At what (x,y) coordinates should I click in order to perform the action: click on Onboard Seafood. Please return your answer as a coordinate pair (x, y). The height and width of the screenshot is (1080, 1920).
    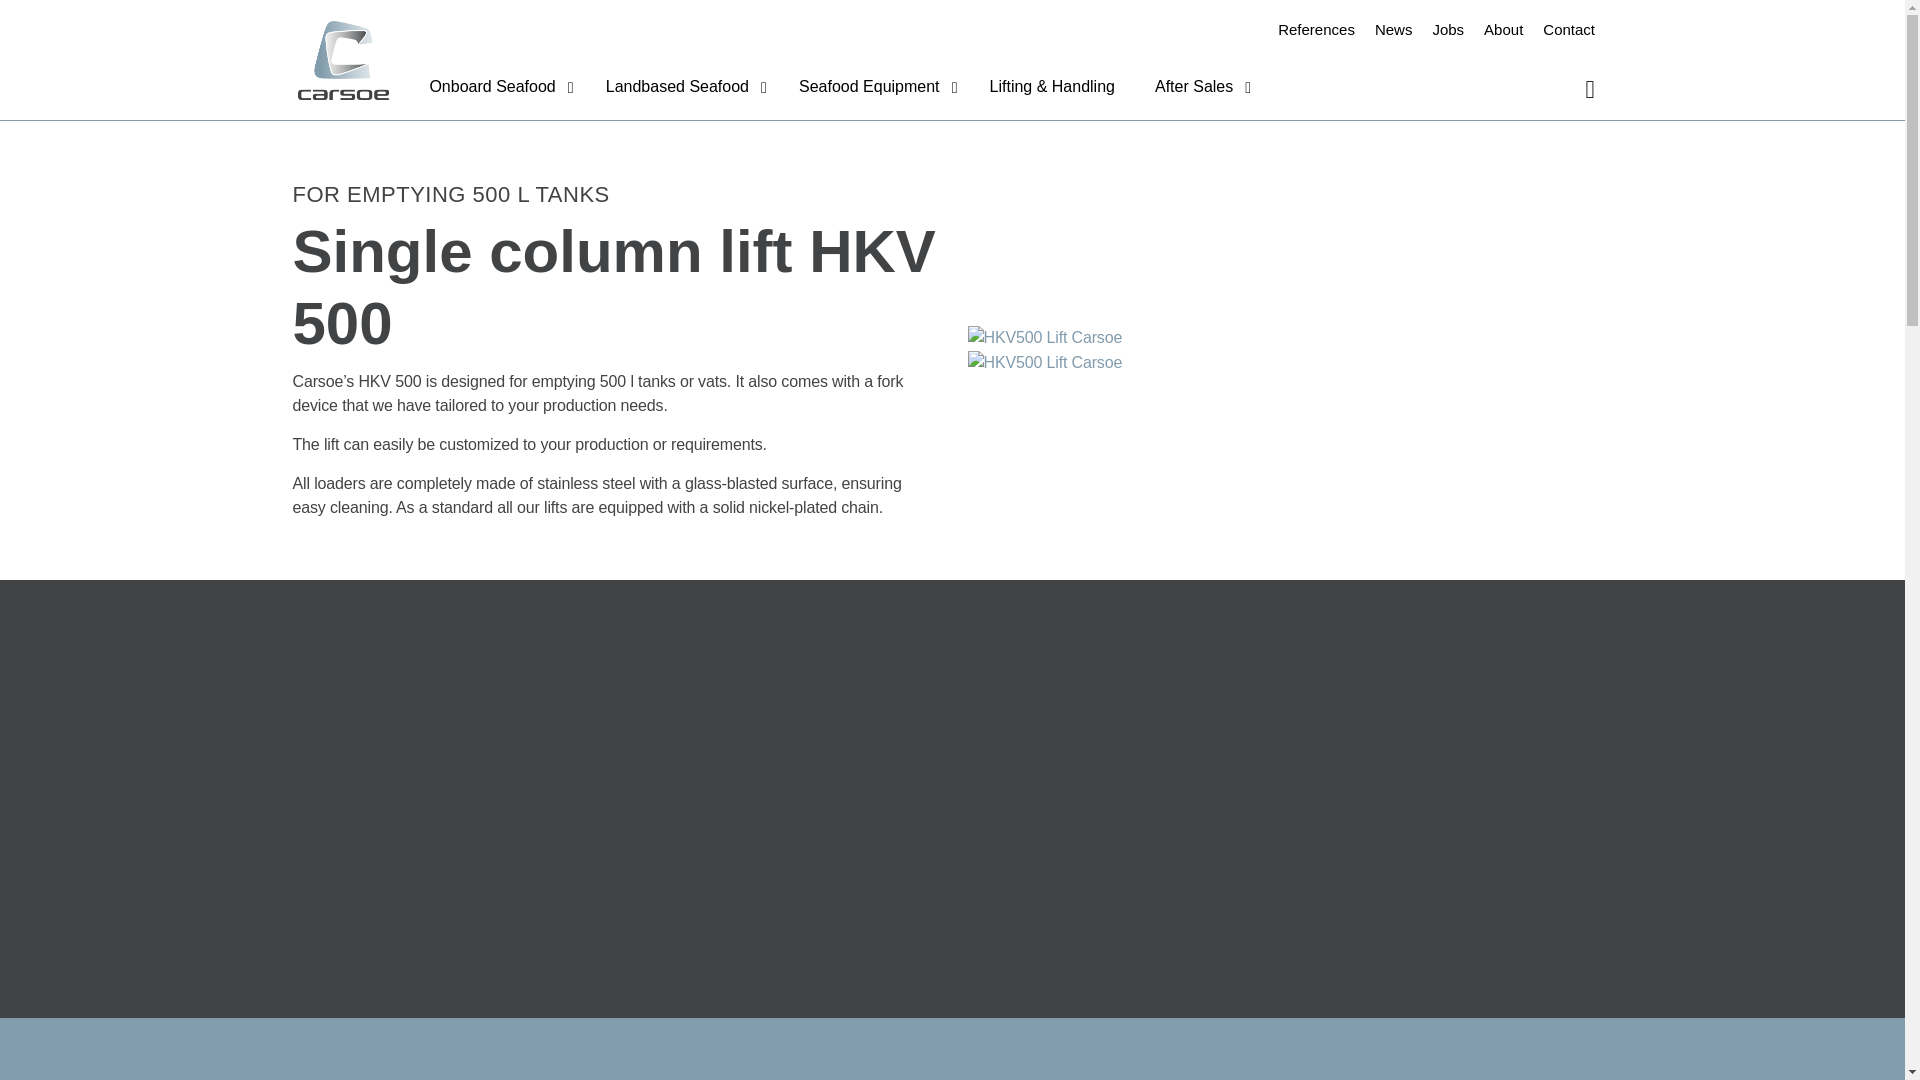
    Looking at the image, I should click on (496, 90).